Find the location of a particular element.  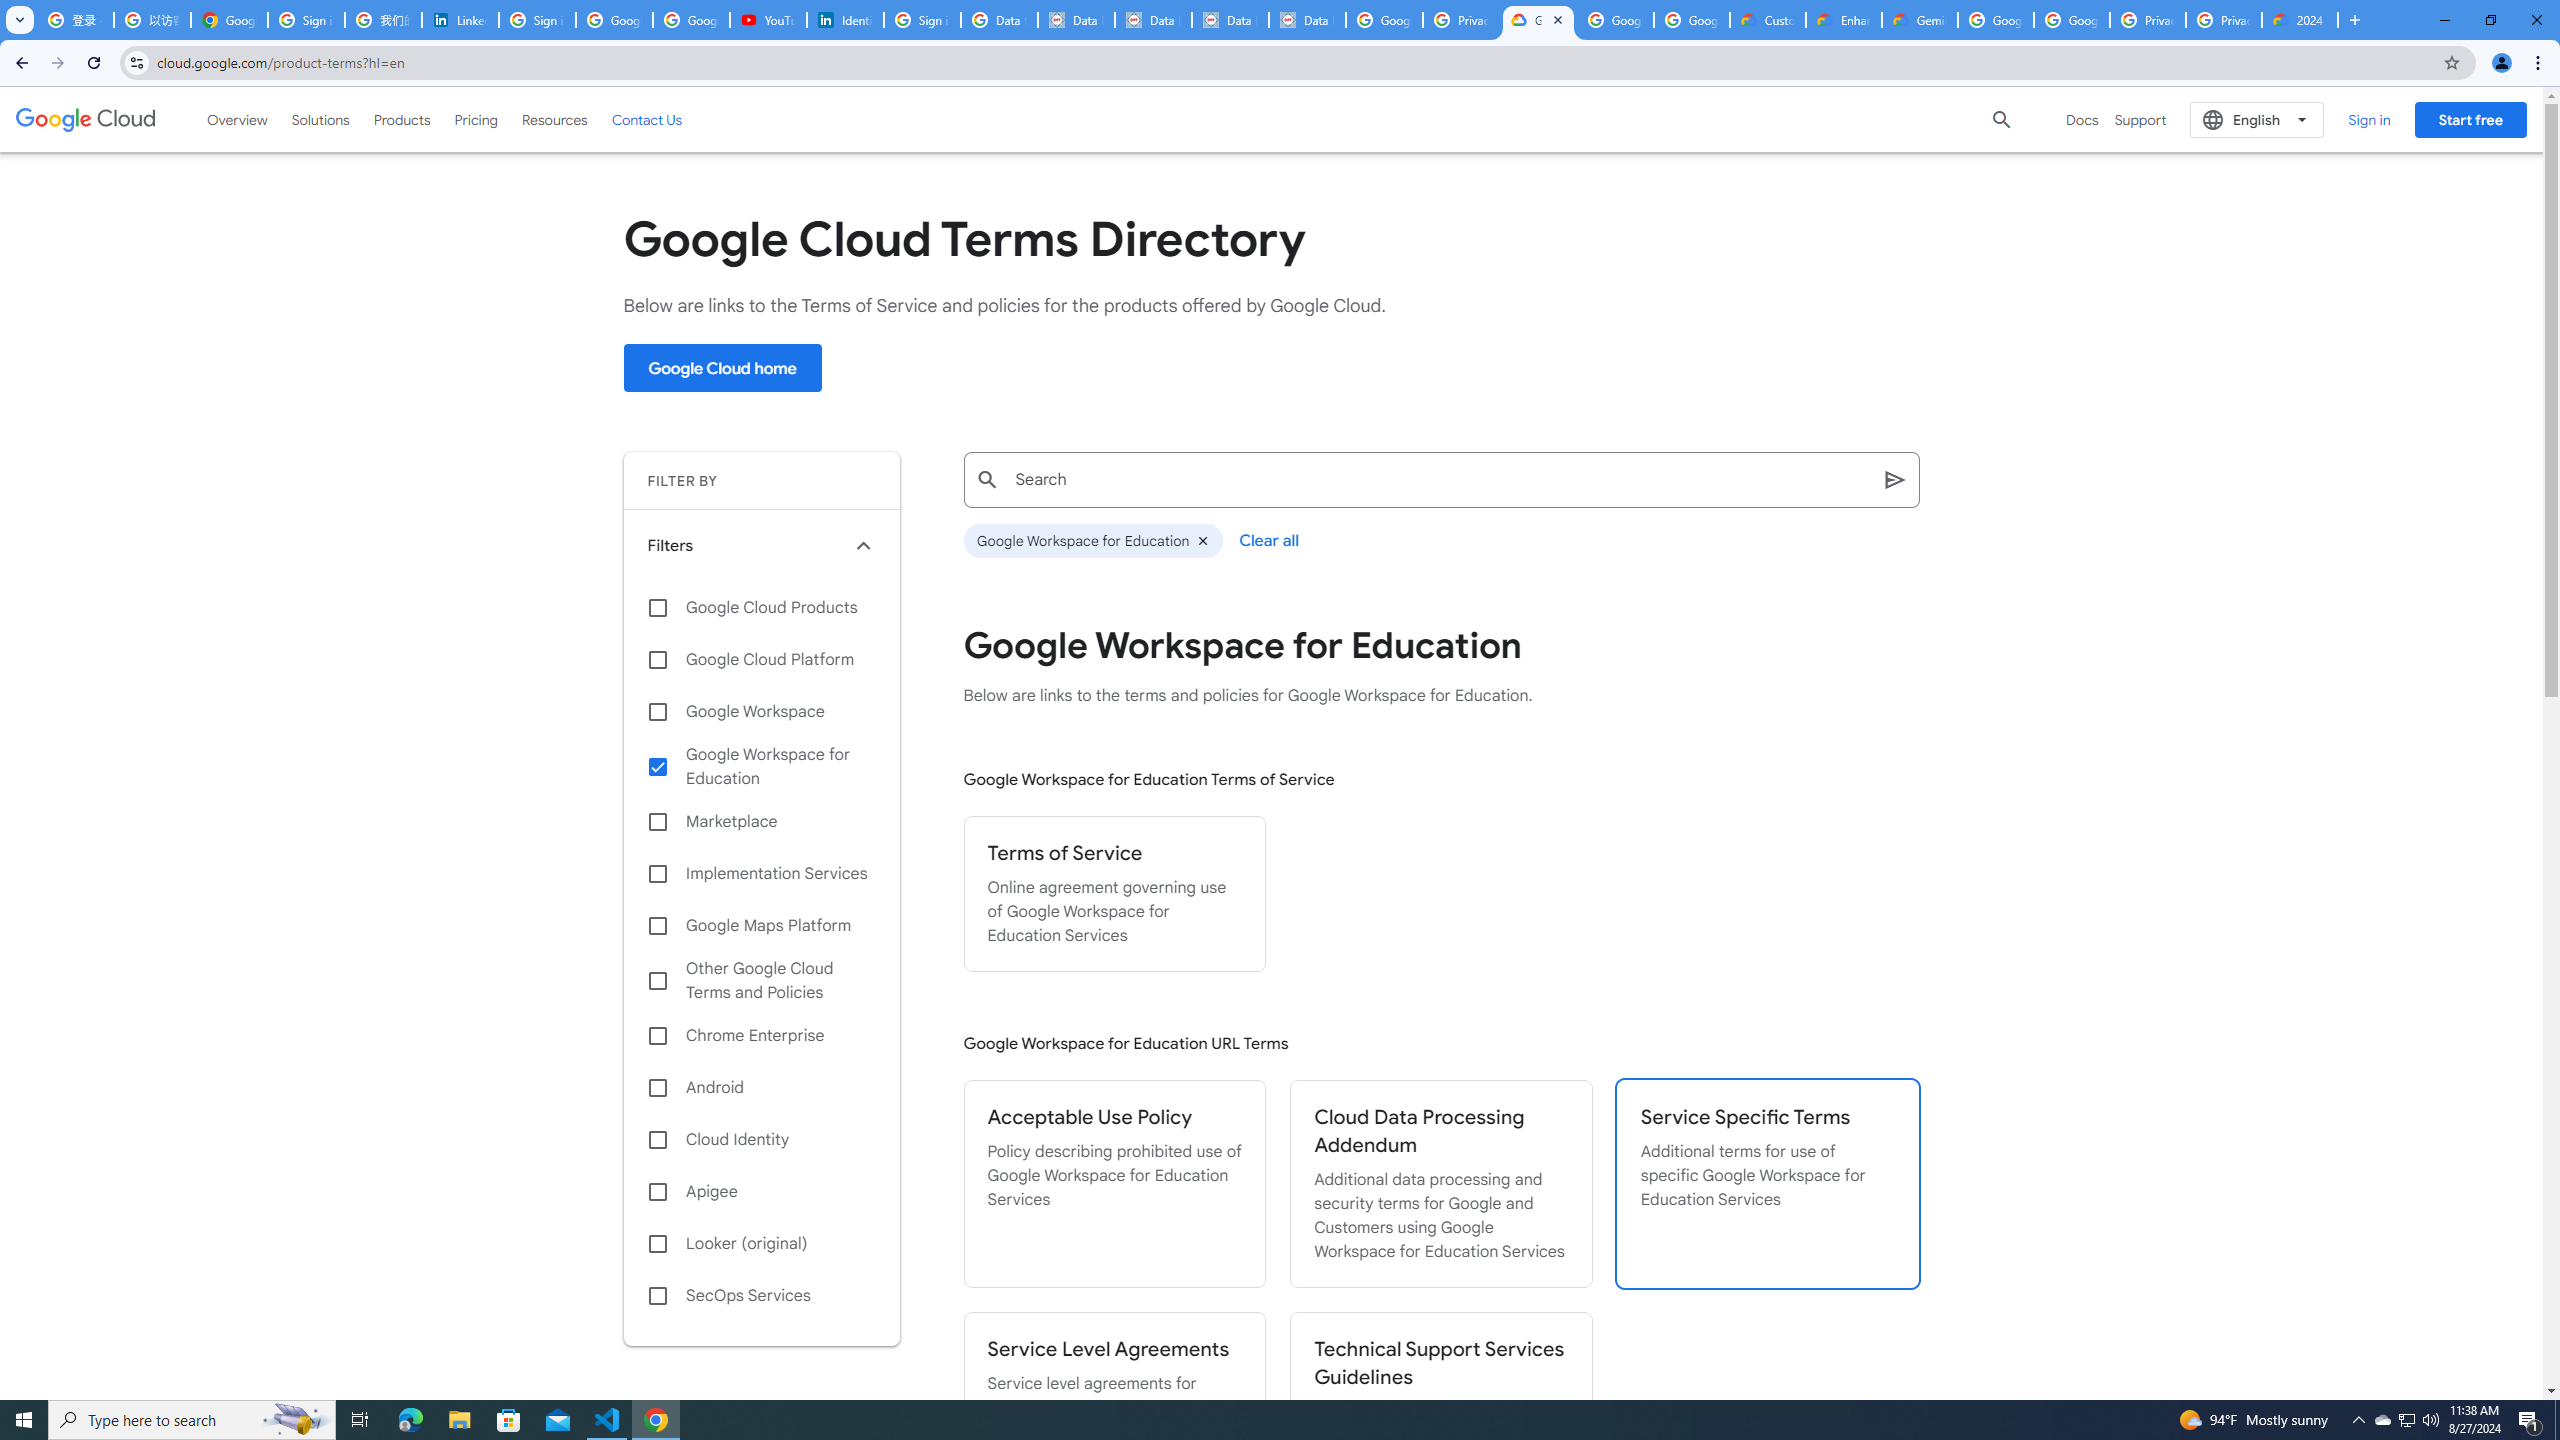

Sign in - Google Accounts is located at coordinates (922, 20).